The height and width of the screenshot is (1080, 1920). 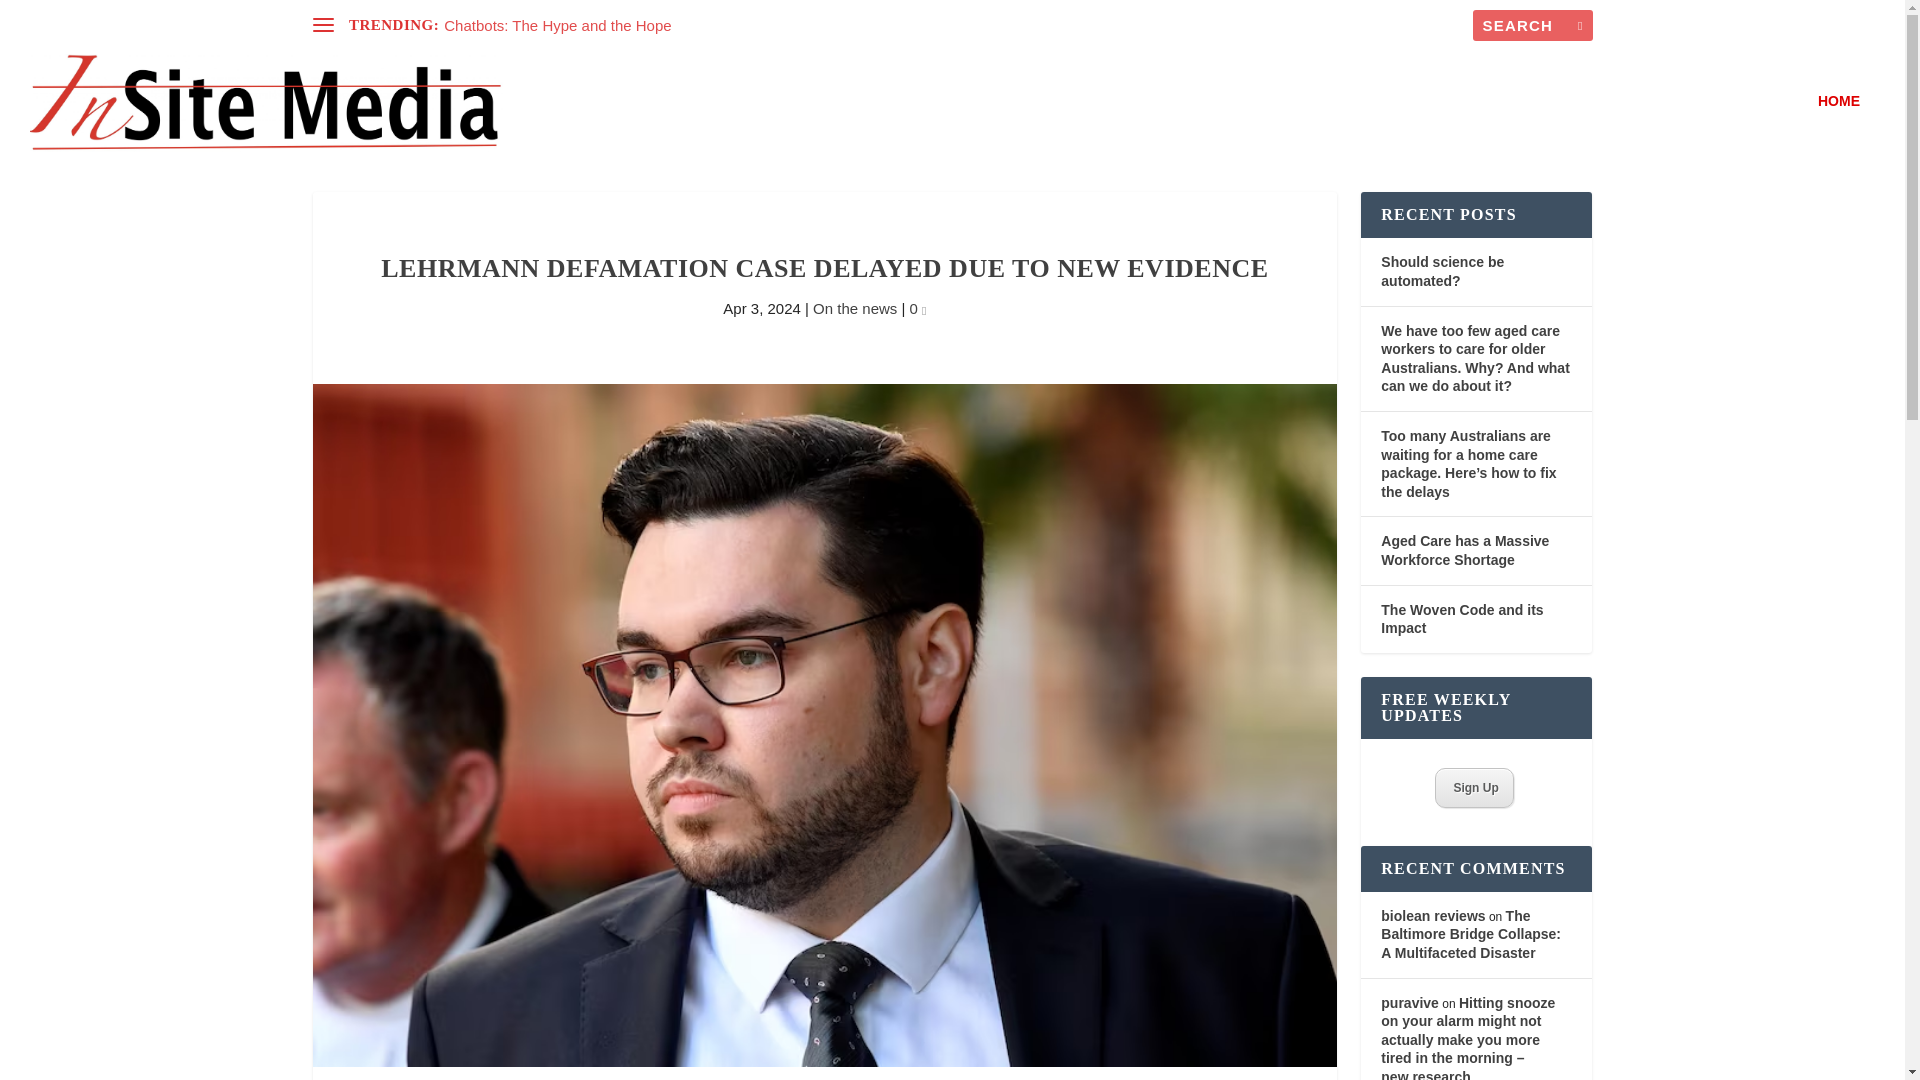 What do you see at coordinates (1442, 271) in the screenshot?
I see `Should science be automated?` at bounding box center [1442, 271].